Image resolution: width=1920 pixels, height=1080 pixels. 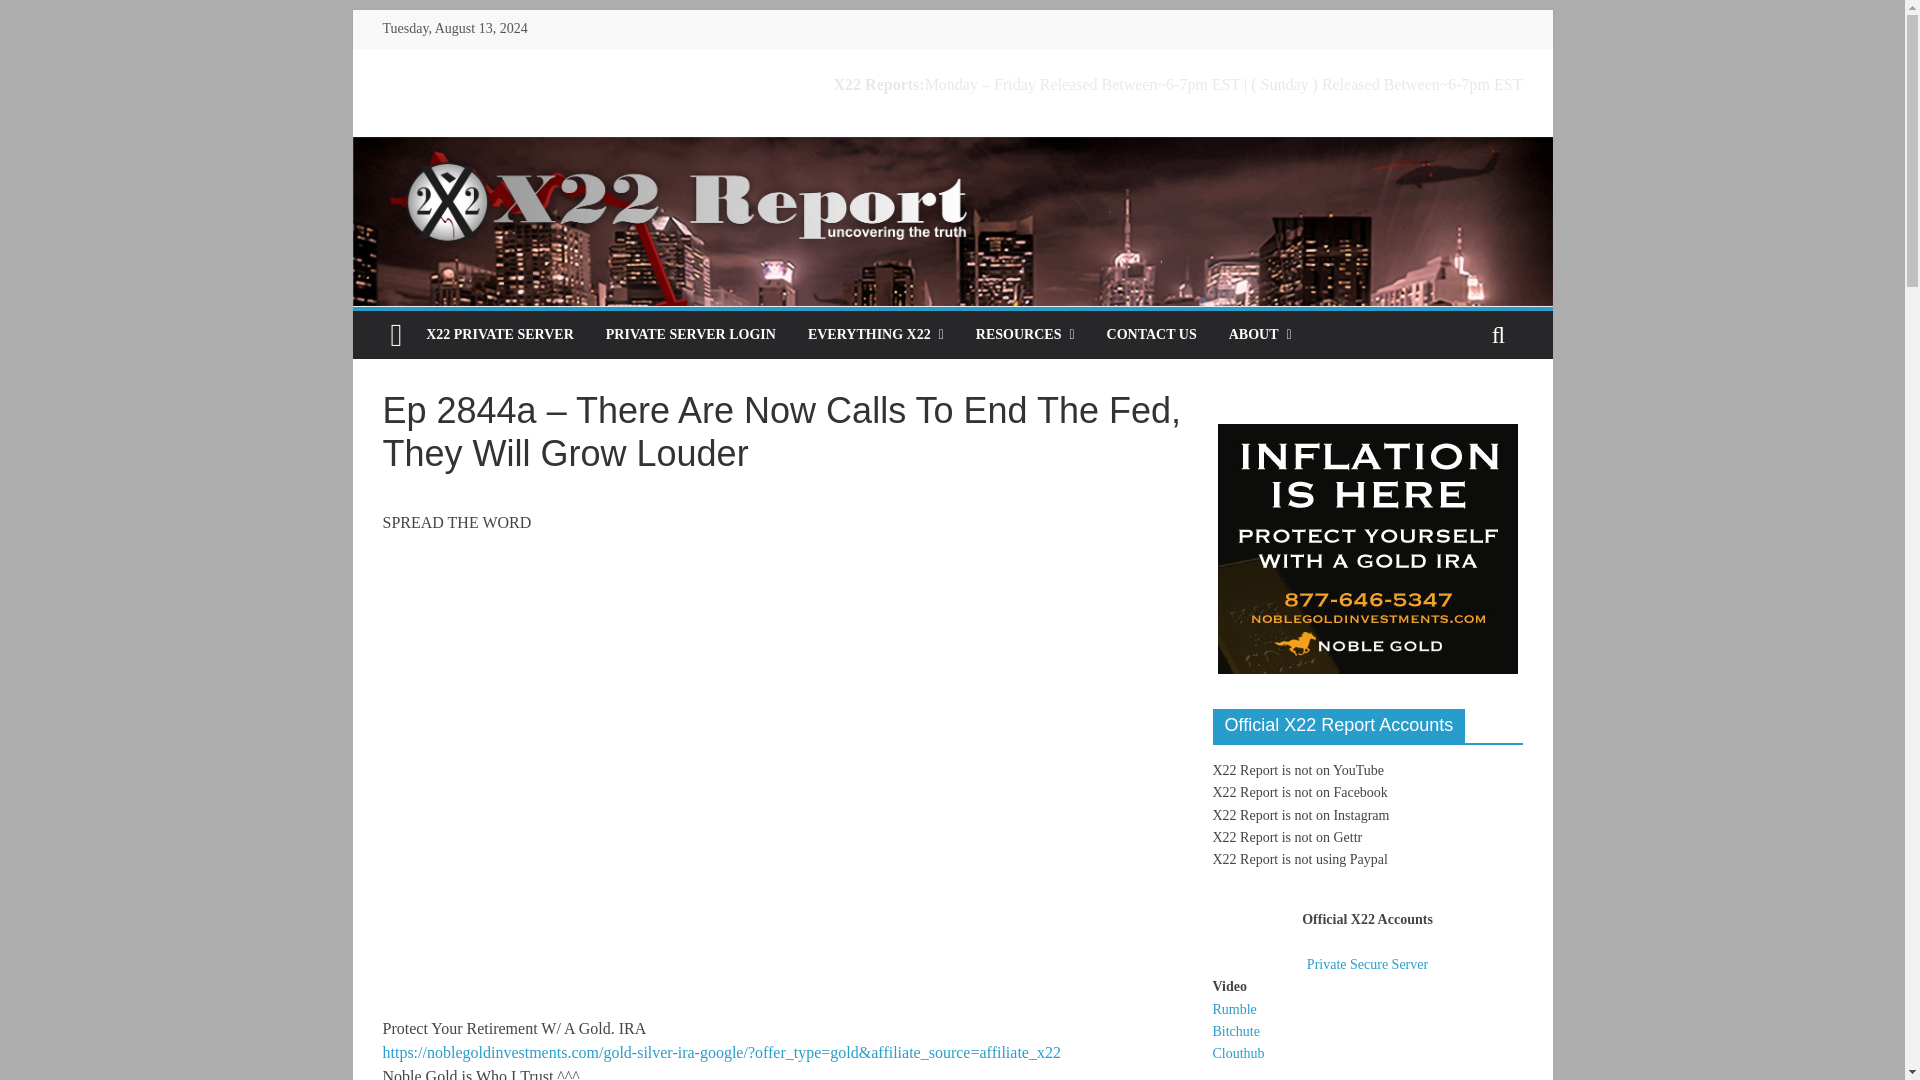 What do you see at coordinates (500, 334) in the screenshot?
I see `X22 PRIVATE SERVER` at bounding box center [500, 334].